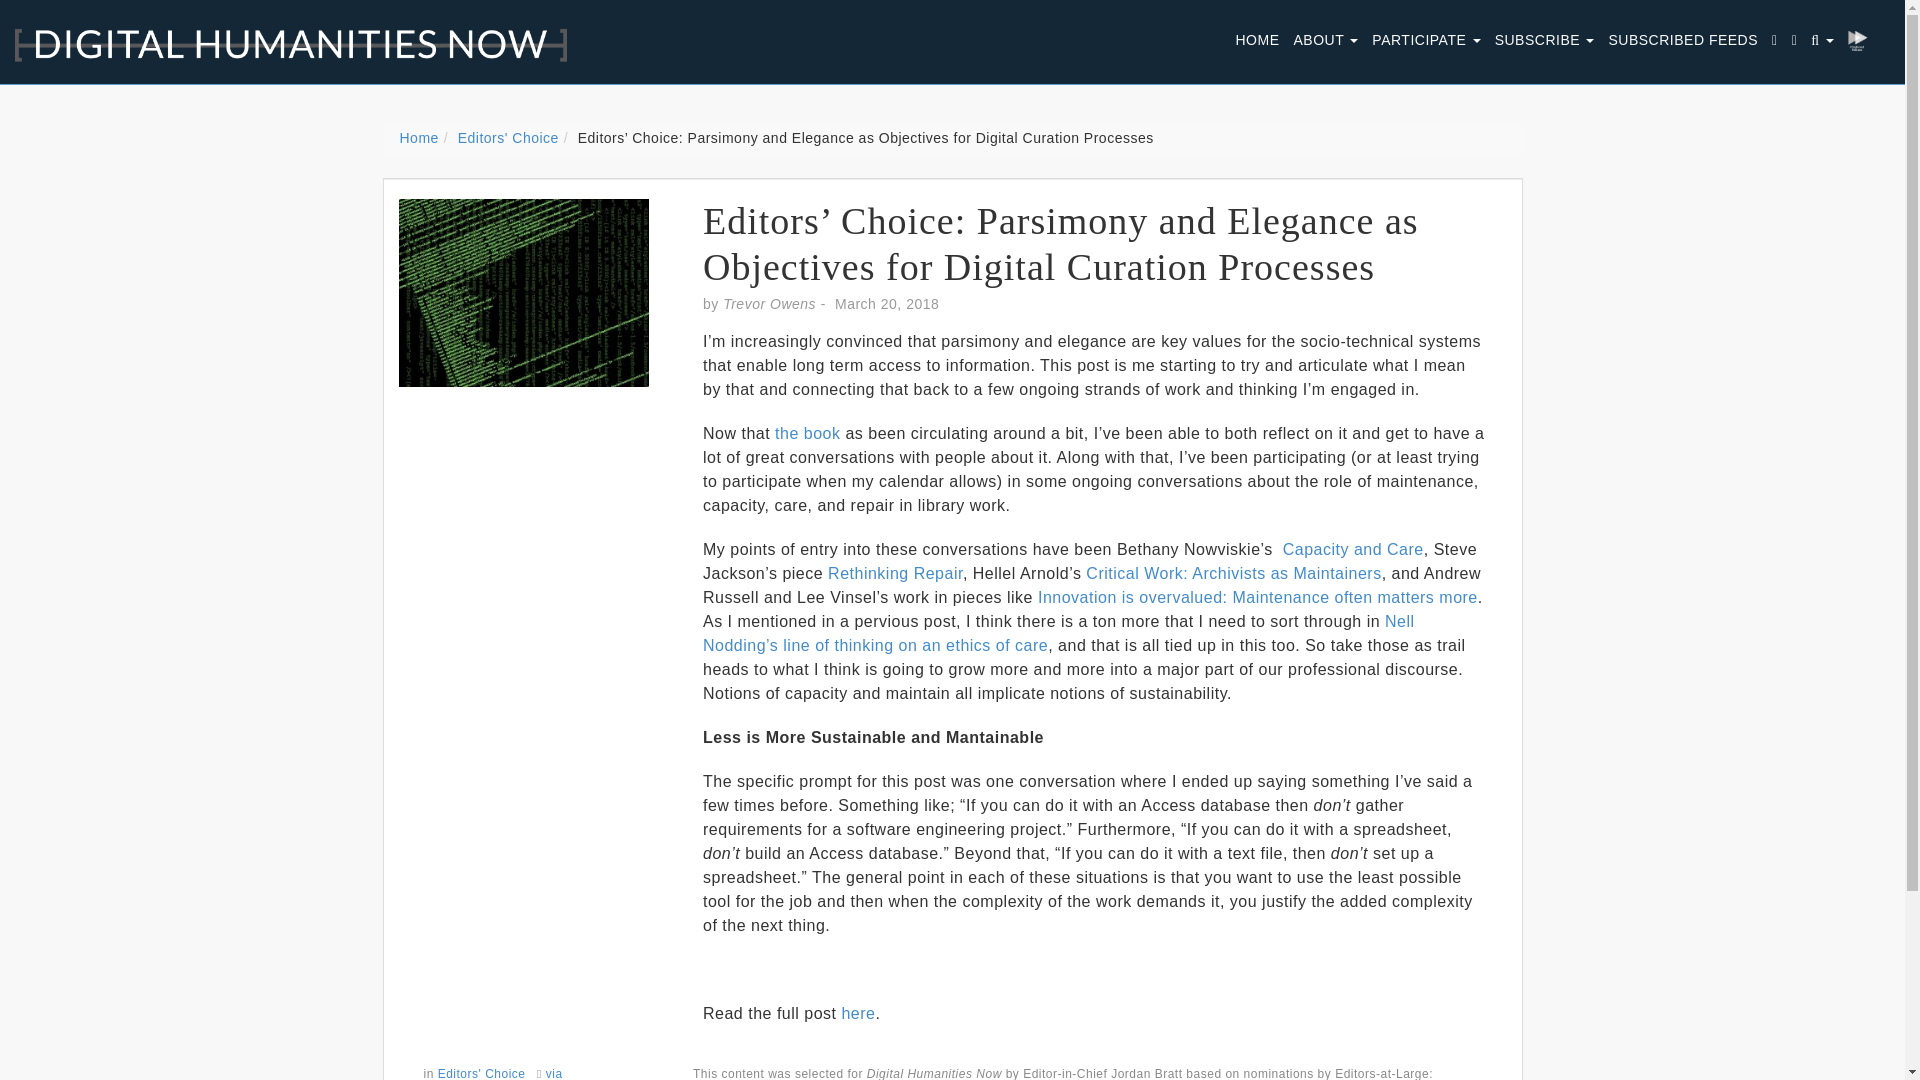 The width and height of the screenshot is (1920, 1080). I want to click on Rethinking Repair, so click(895, 573).